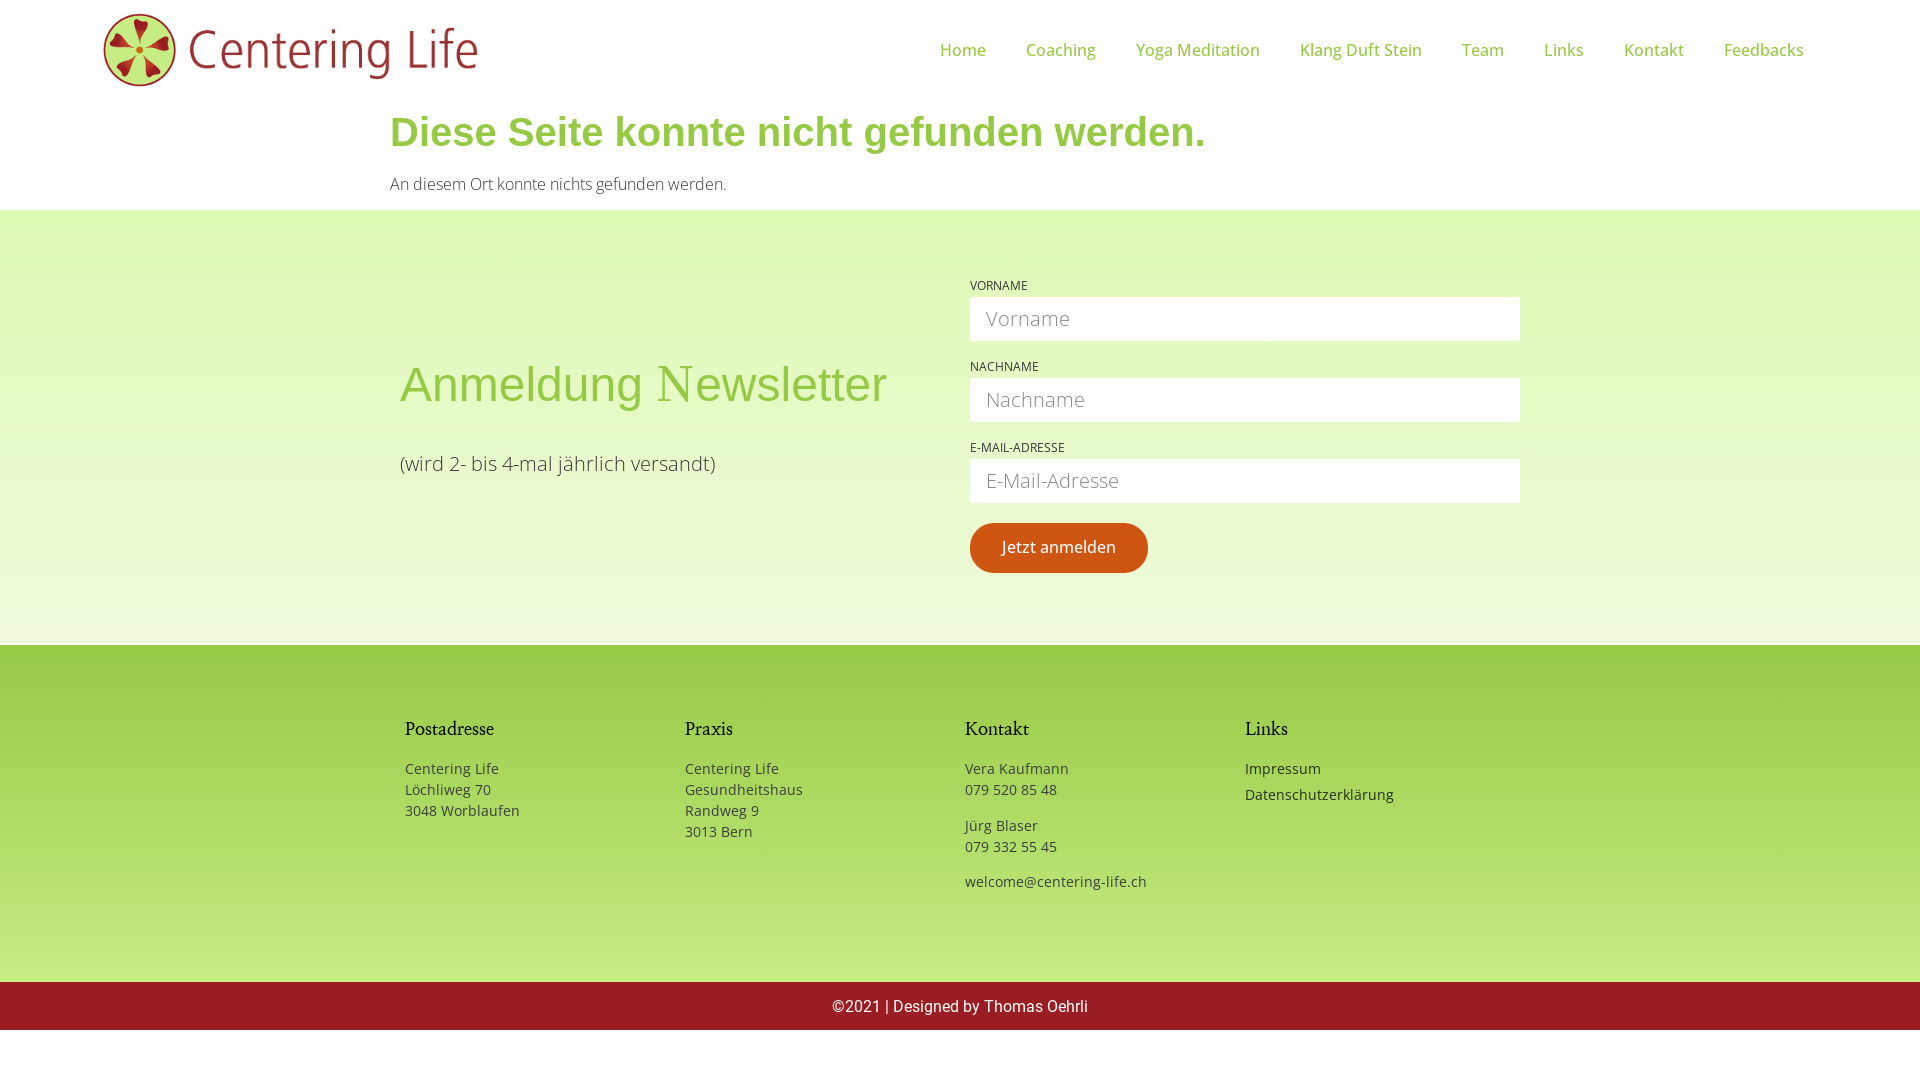 This screenshot has width=1920, height=1080. Describe the element at coordinates (1198, 50) in the screenshot. I see `Yoga Meditation` at that location.